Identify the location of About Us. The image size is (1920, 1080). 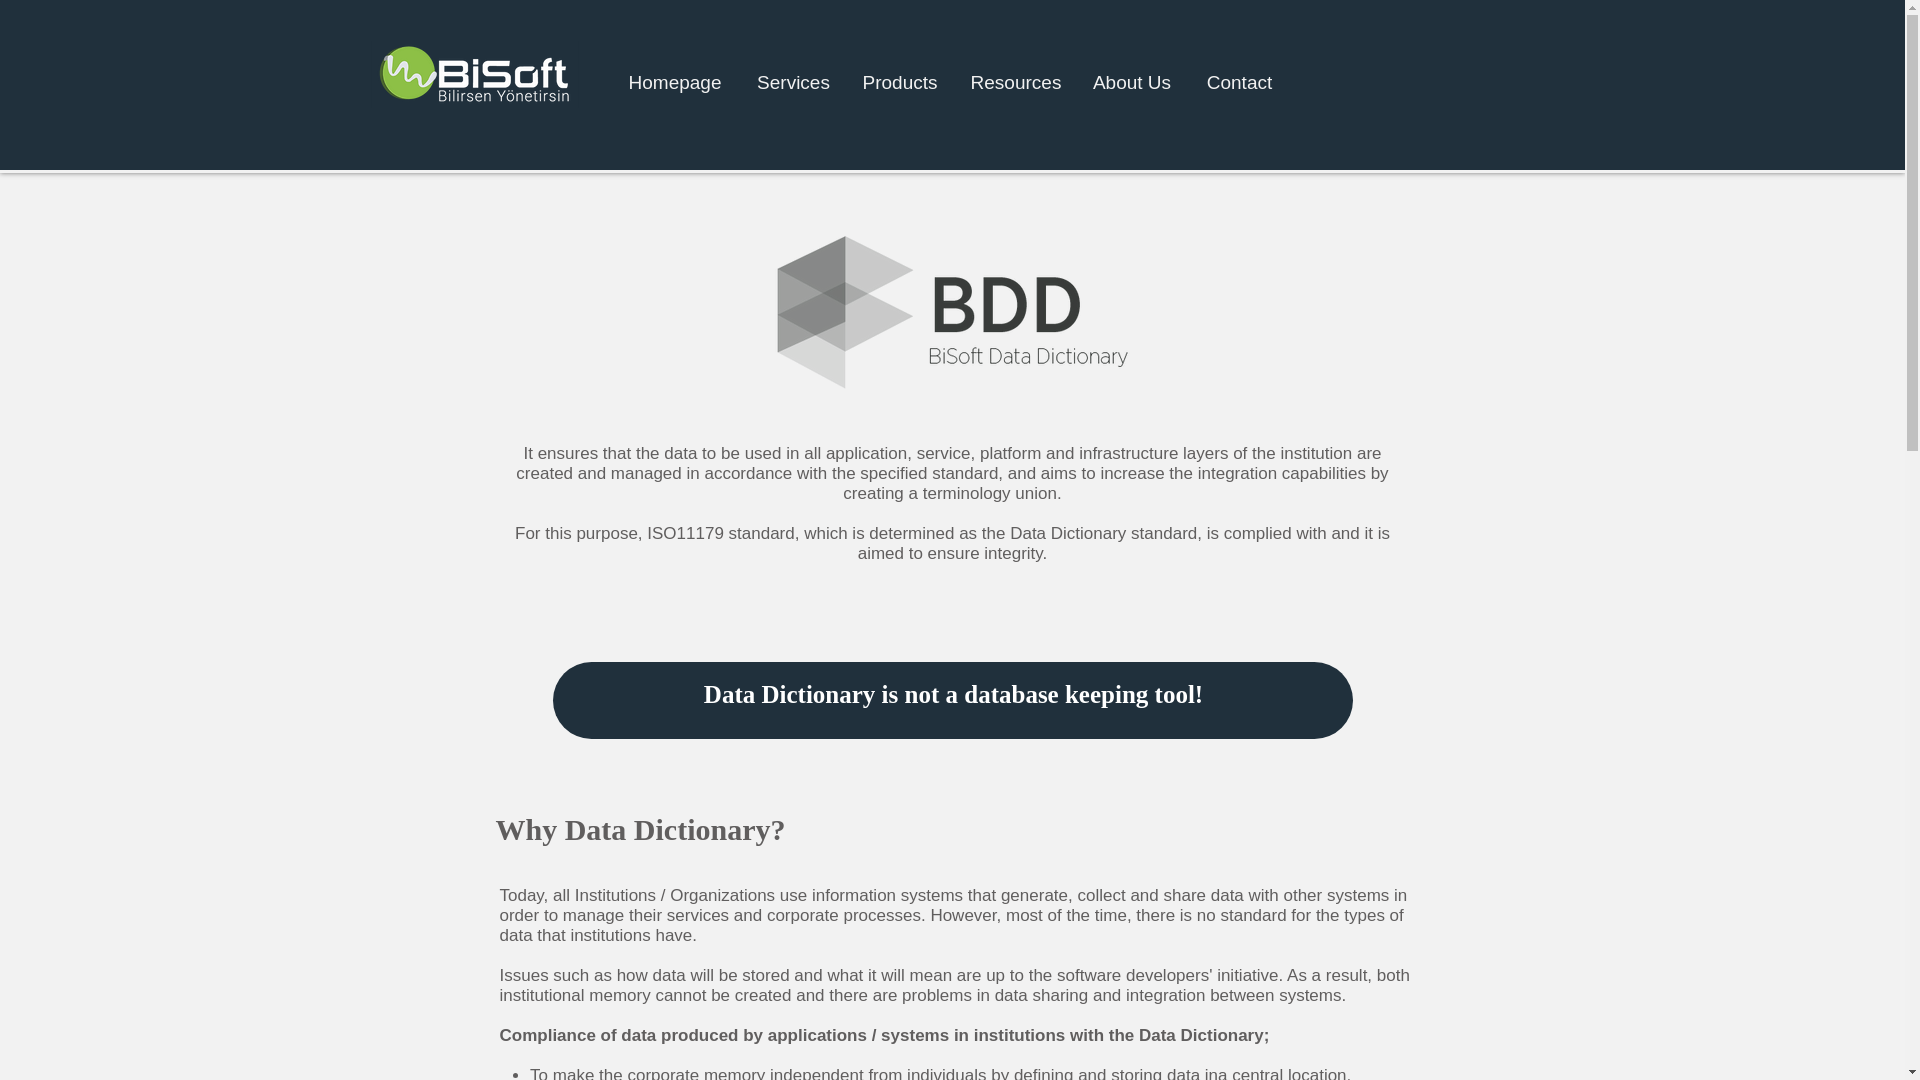
(1132, 83).